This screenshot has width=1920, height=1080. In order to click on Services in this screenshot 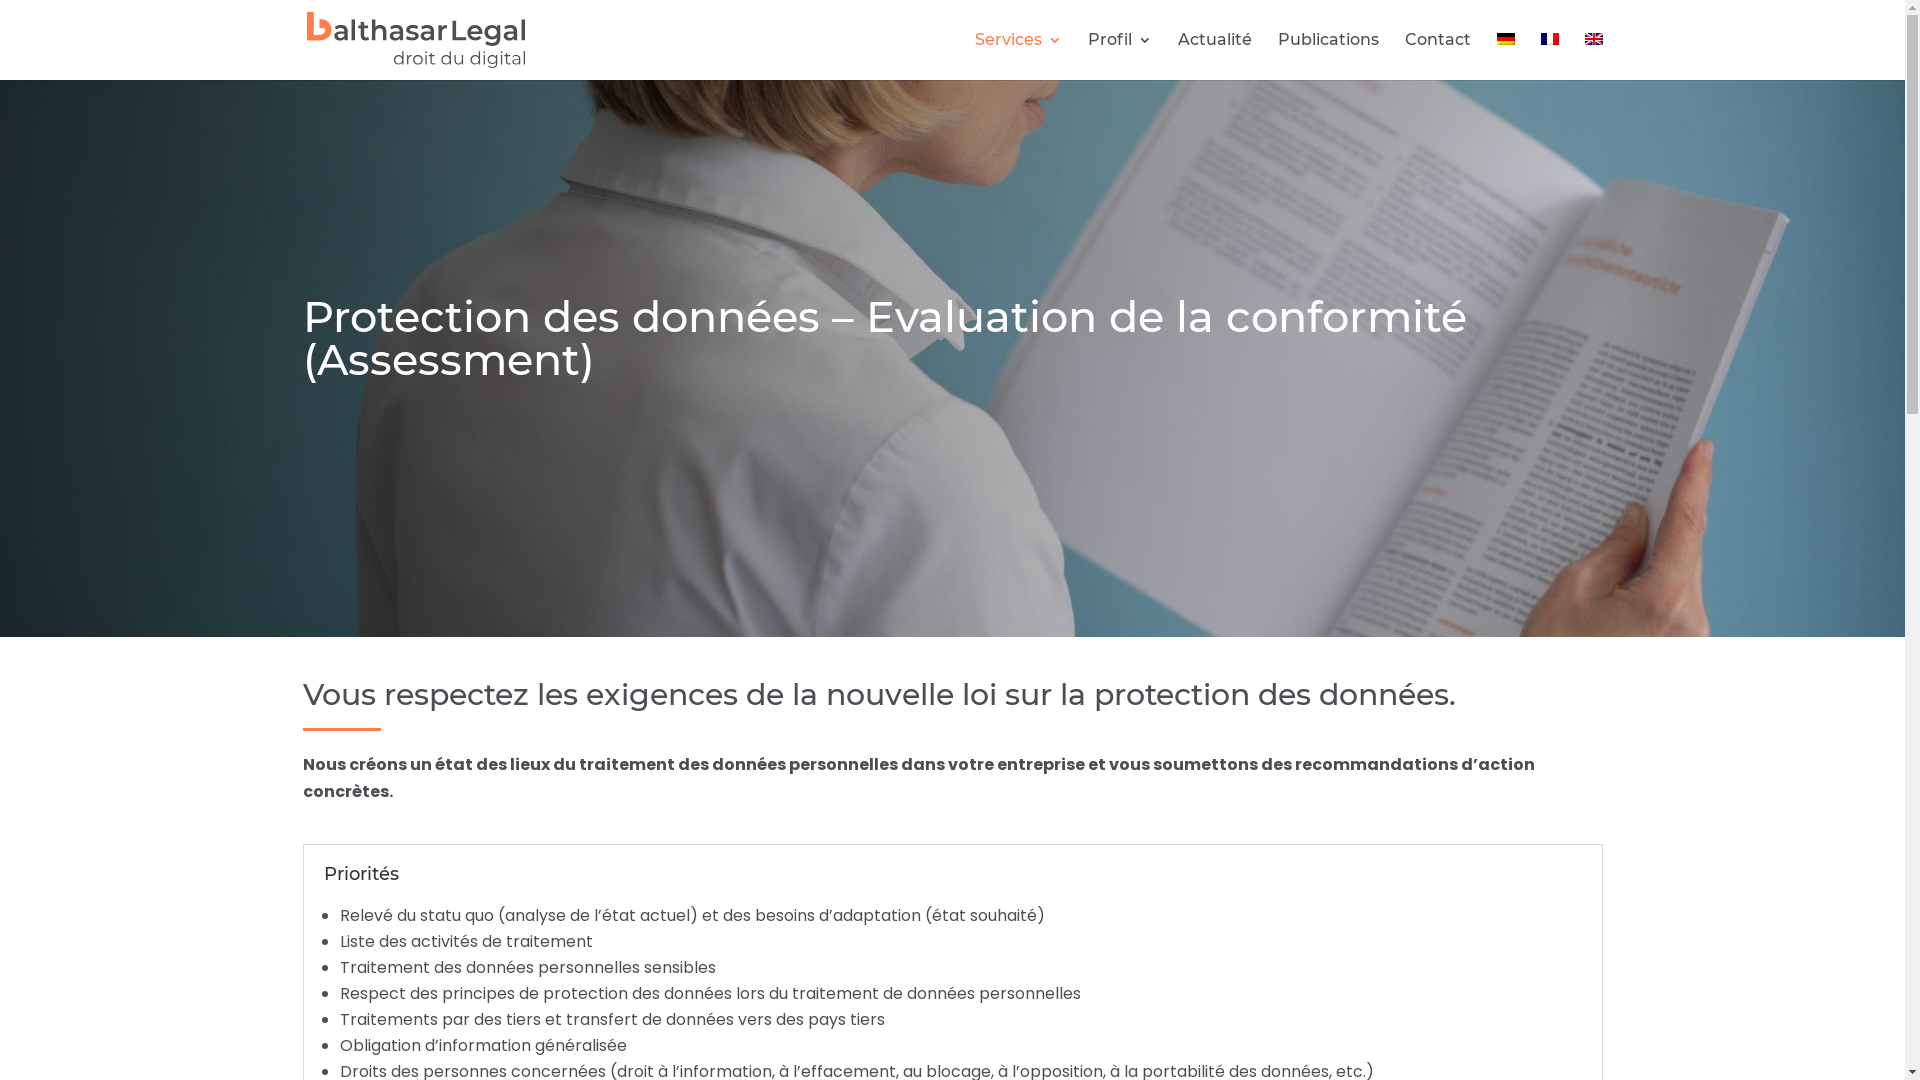, I will do `click(1018, 56)`.